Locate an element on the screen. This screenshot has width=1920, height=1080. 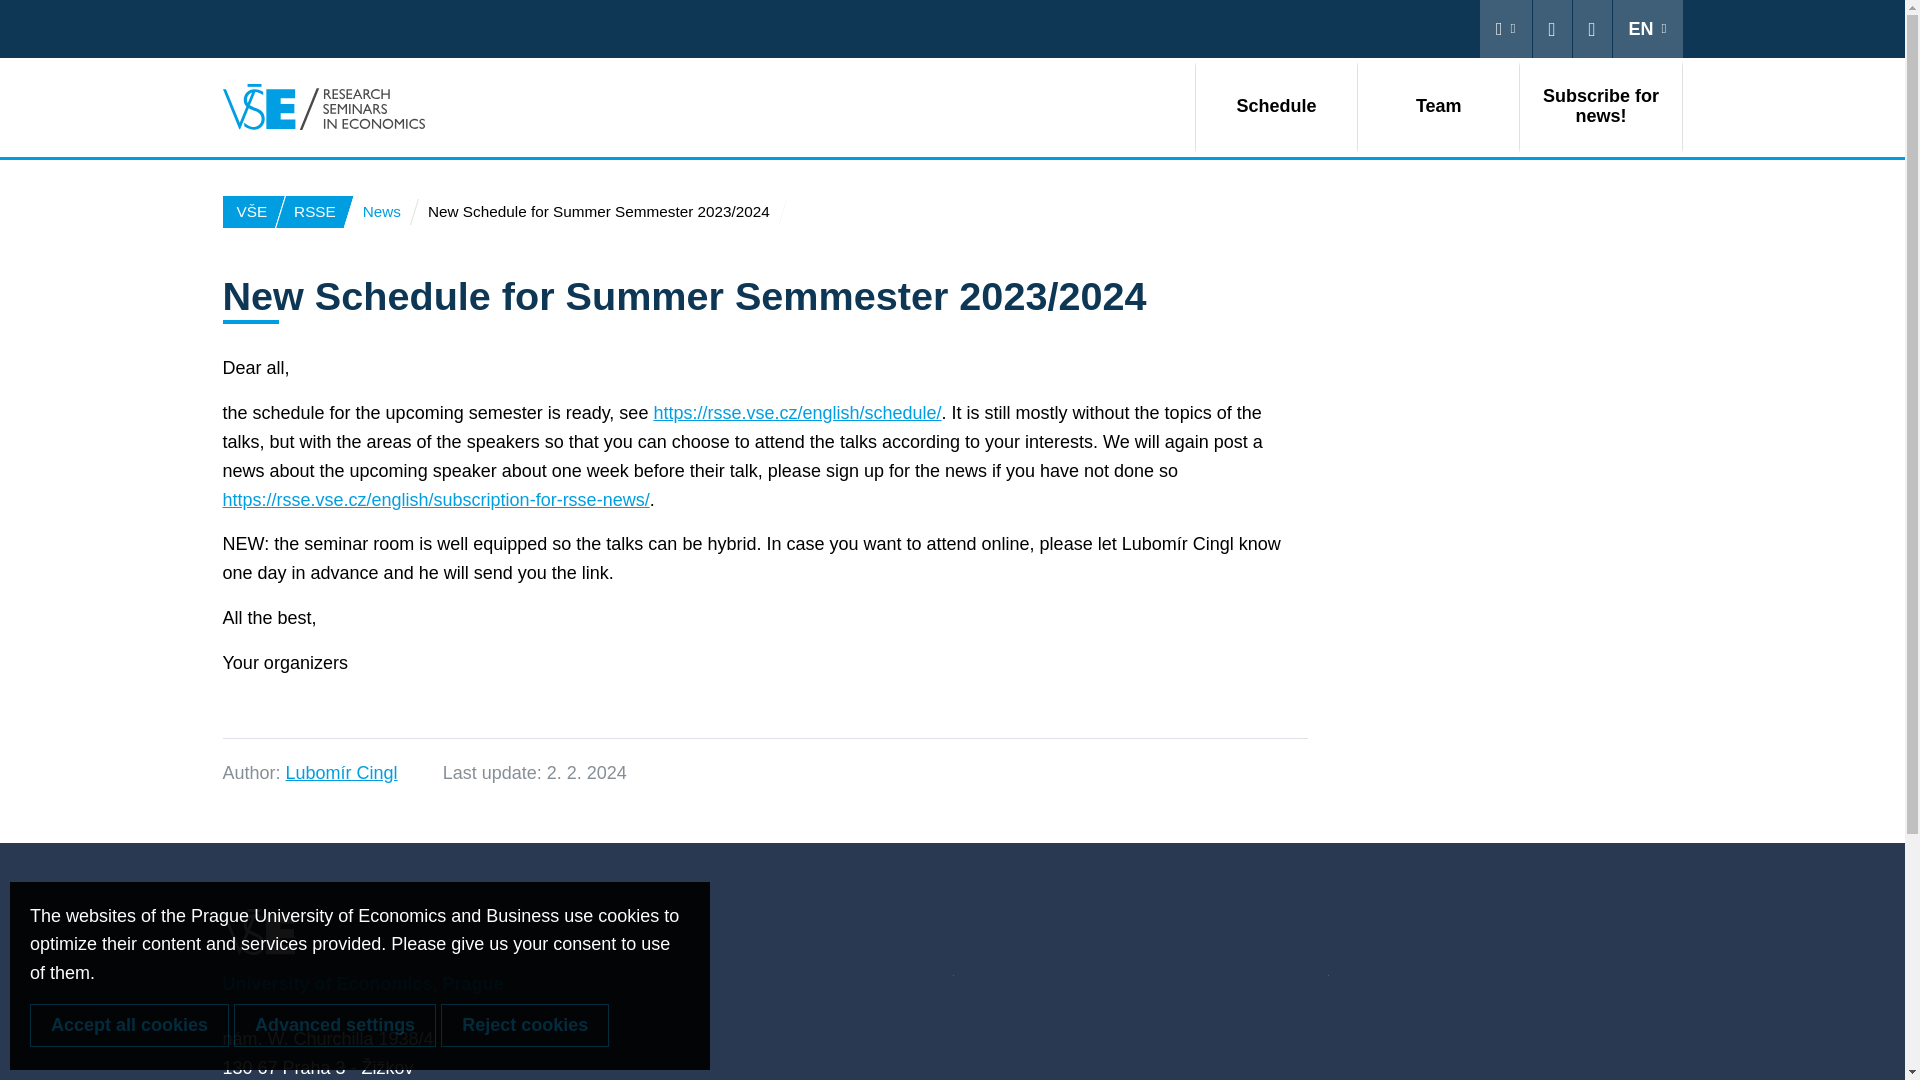
Advanced settings is located at coordinates (334, 1025).